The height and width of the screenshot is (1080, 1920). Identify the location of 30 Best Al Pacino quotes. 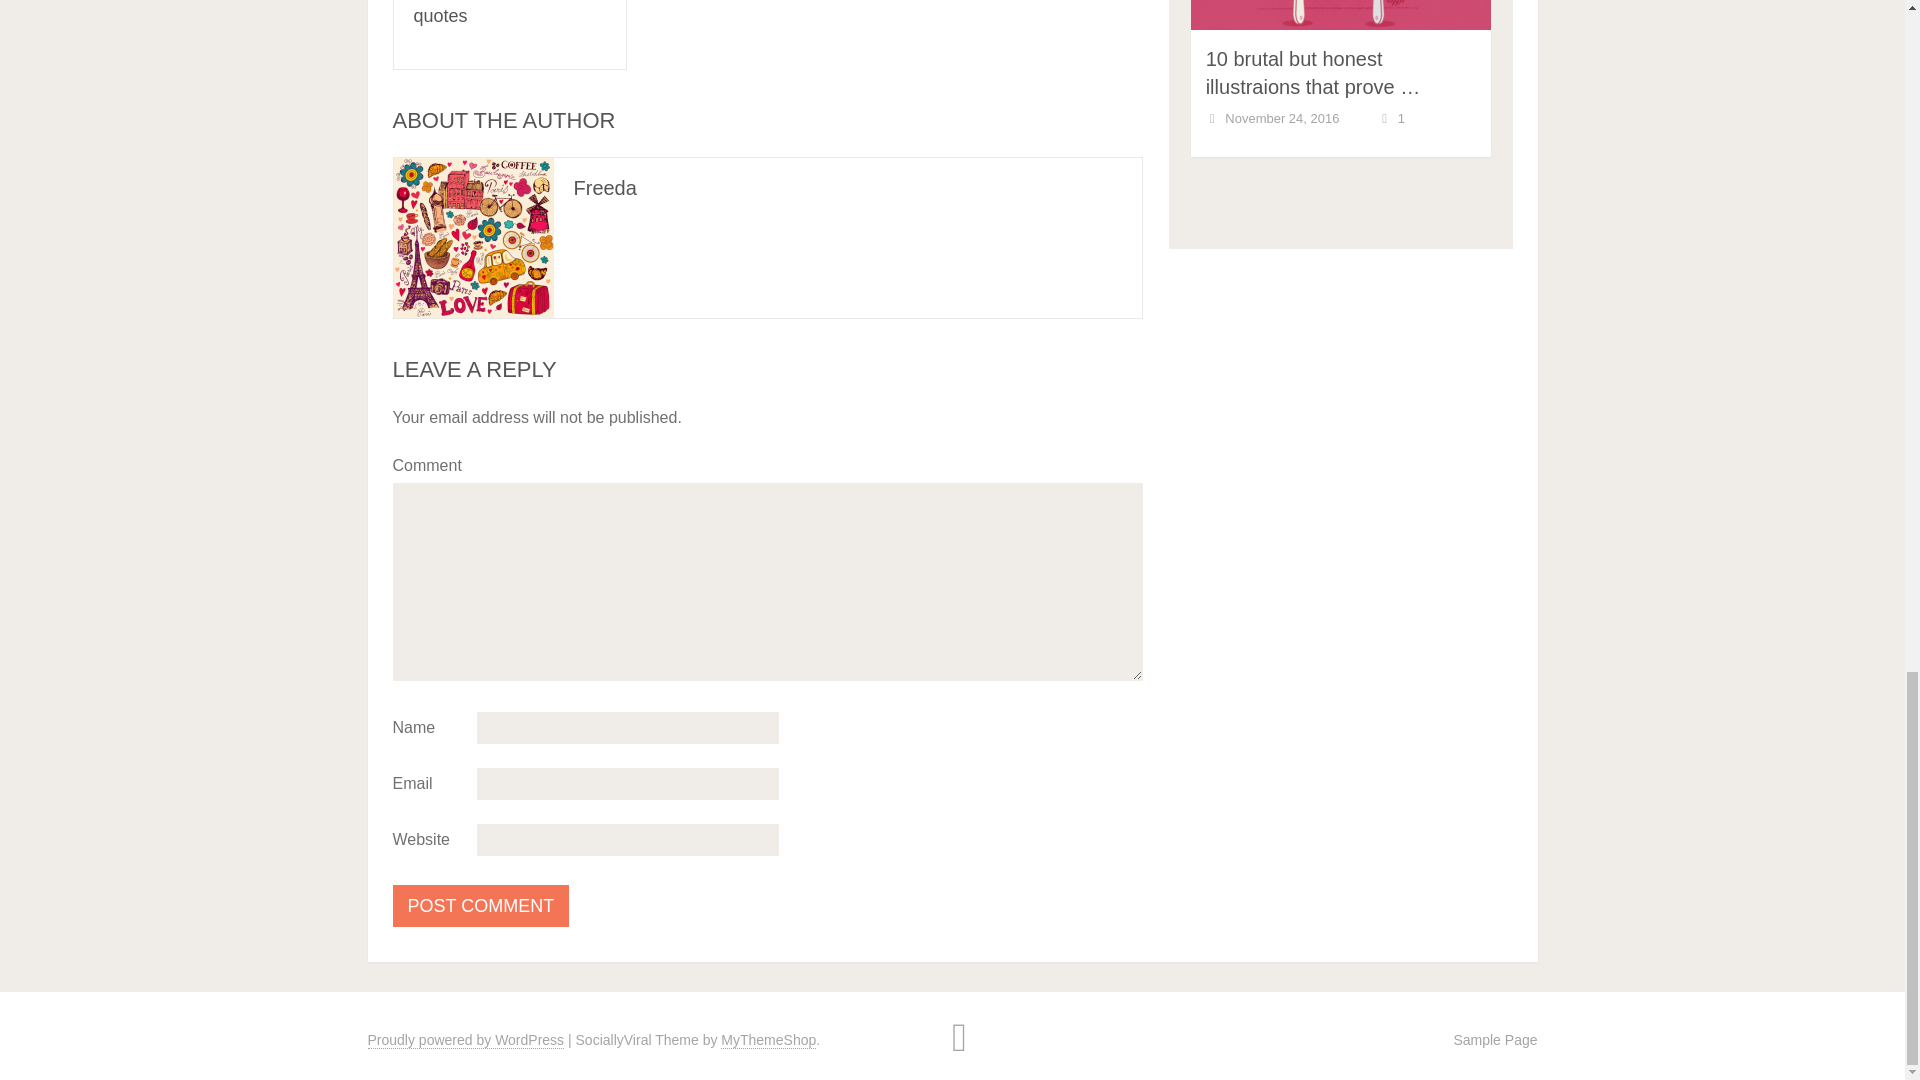
(484, 12).